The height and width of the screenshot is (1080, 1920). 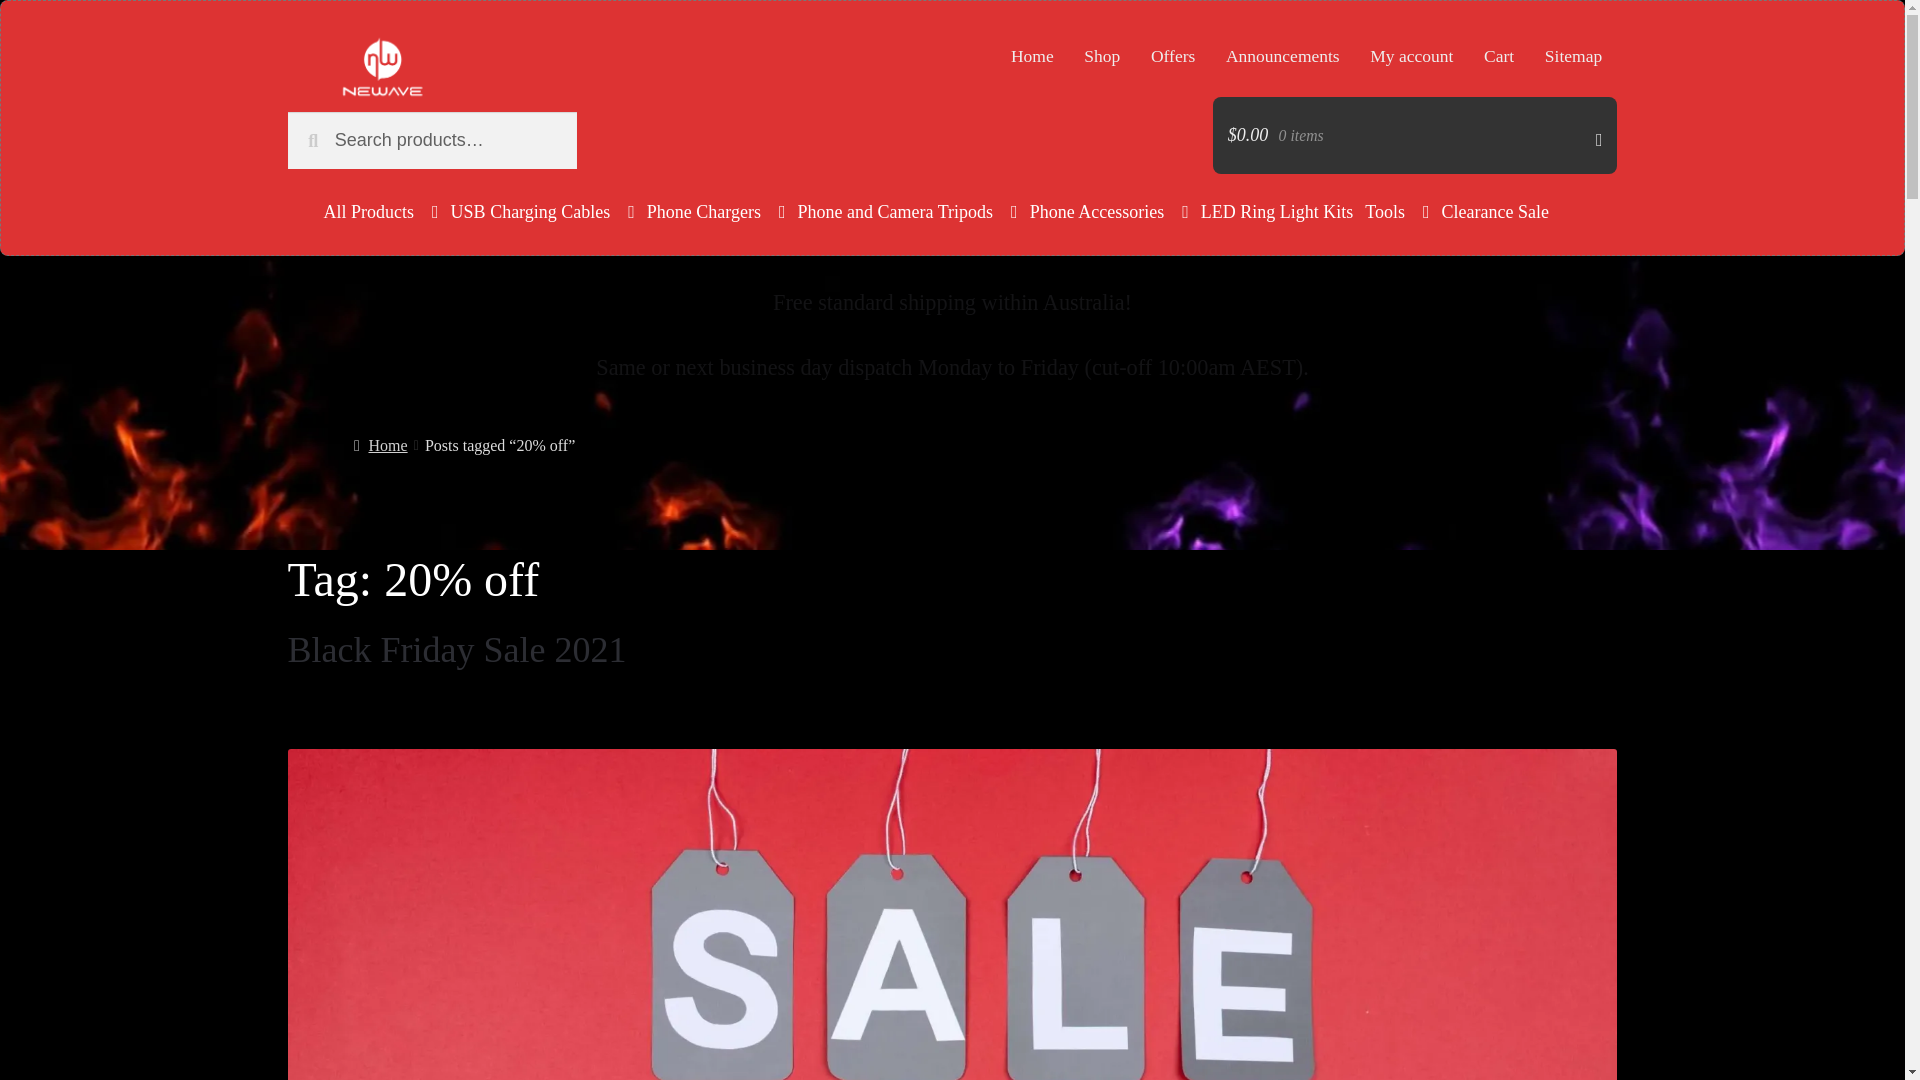 What do you see at coordinates (382, 211) in the screenshot?
I see `All Products` at bounding box center [382, 211].